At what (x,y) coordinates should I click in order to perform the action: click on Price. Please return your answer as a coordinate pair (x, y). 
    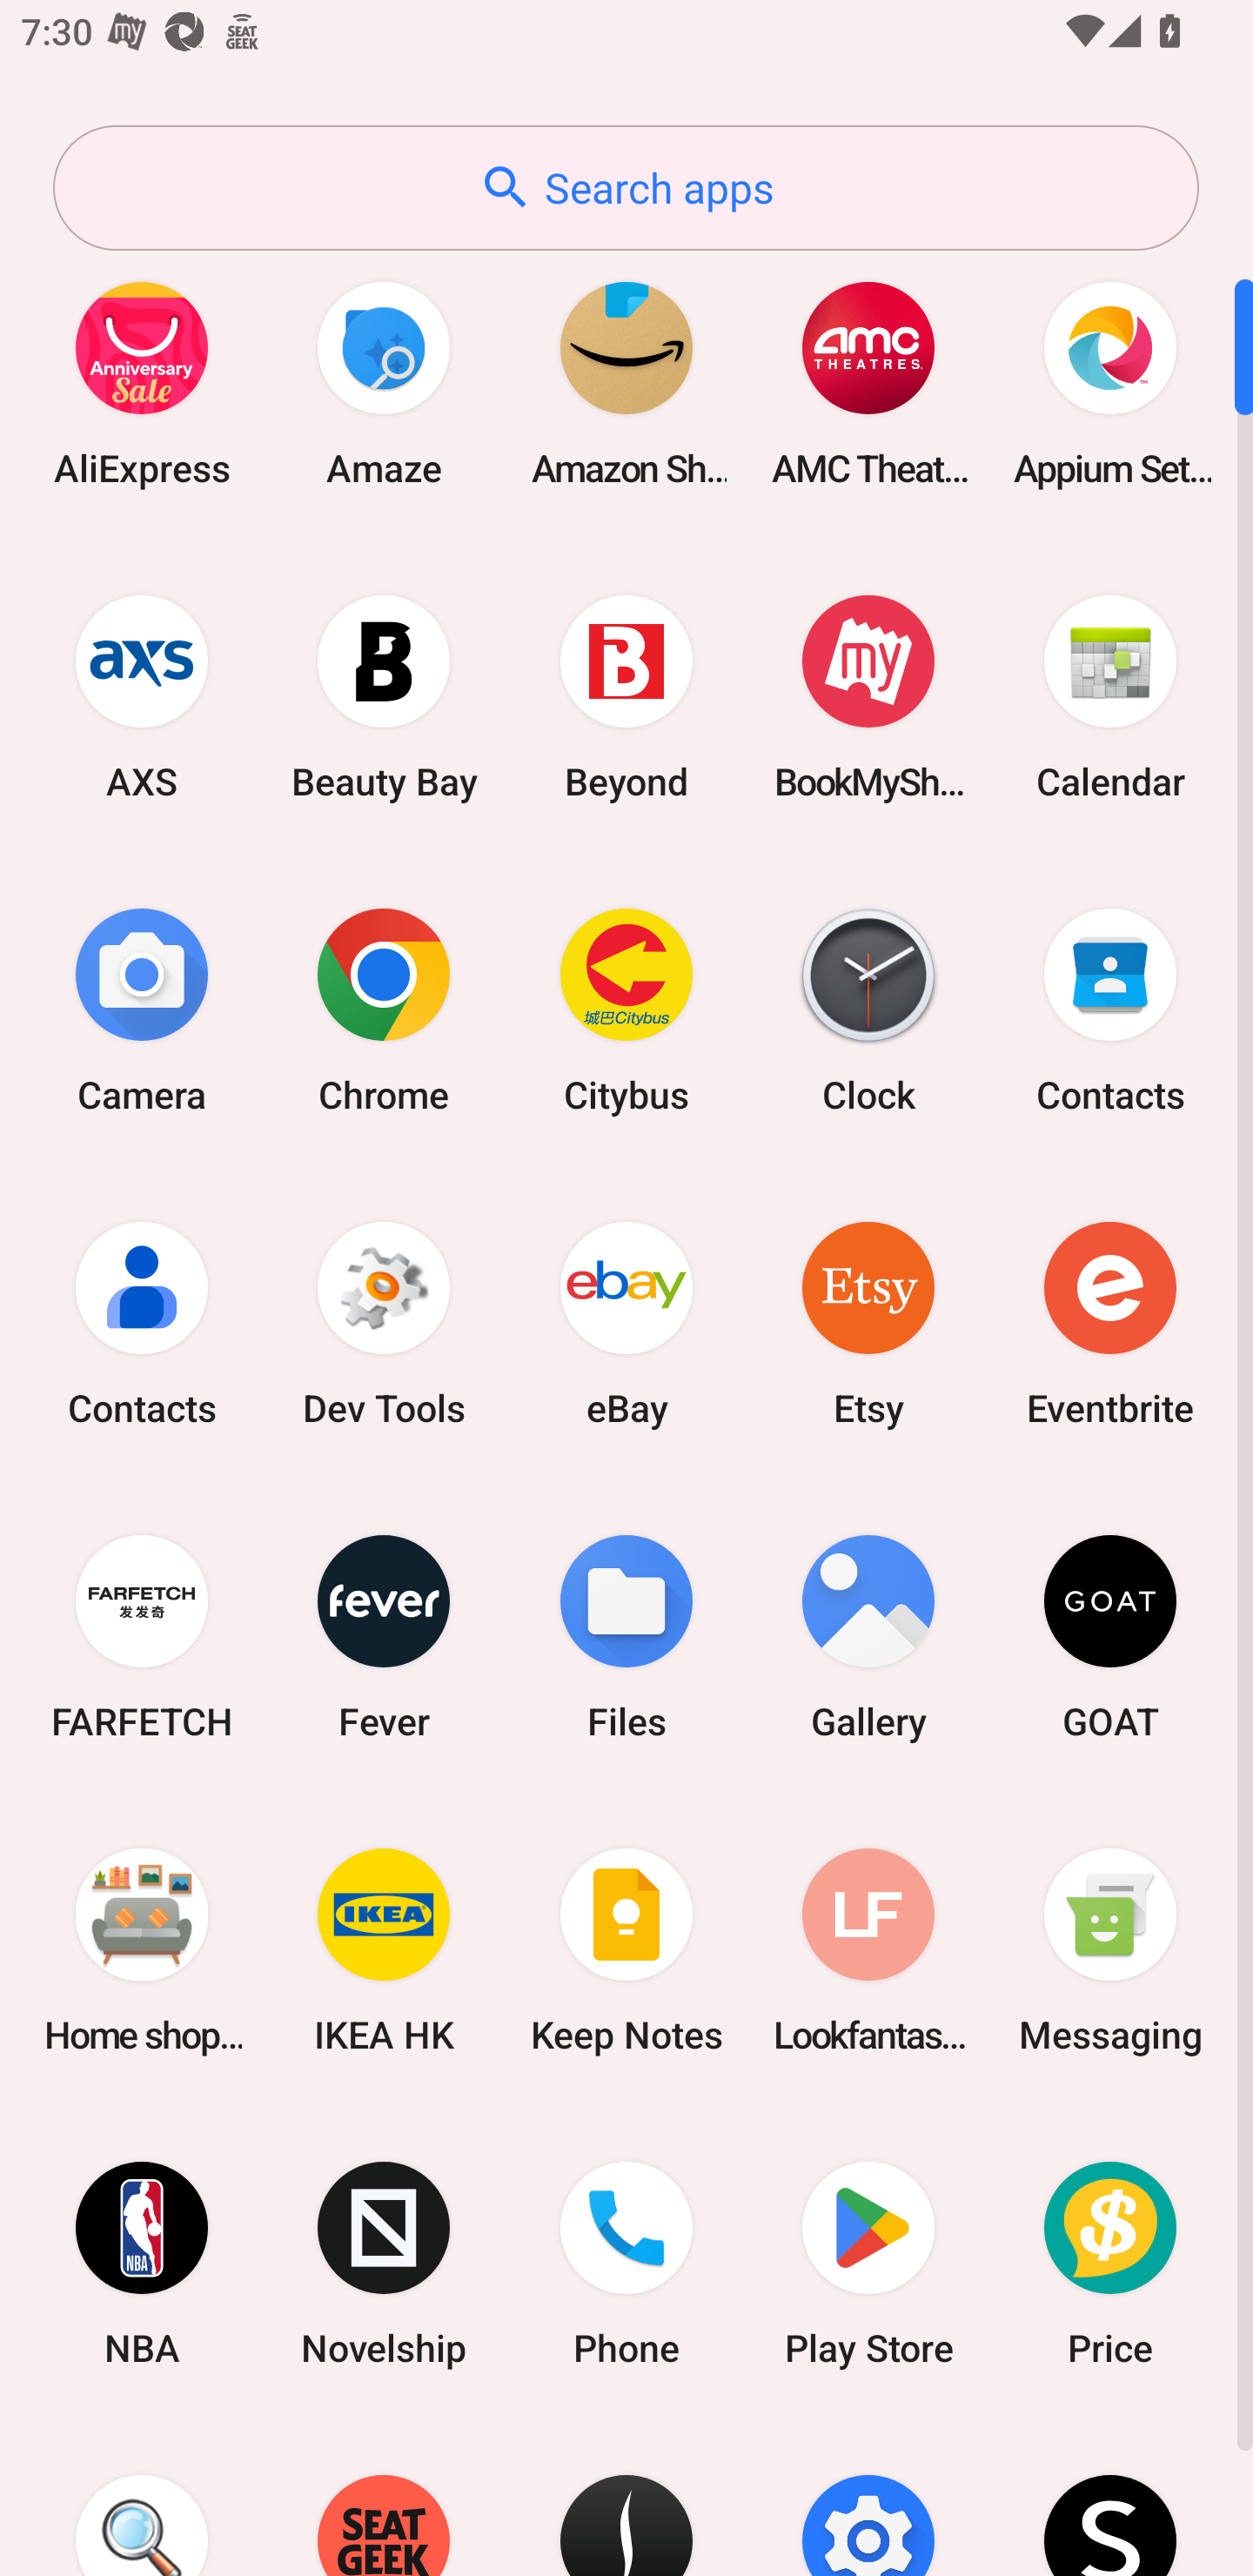
    Looking at the image, I should click on (1110, 2264).